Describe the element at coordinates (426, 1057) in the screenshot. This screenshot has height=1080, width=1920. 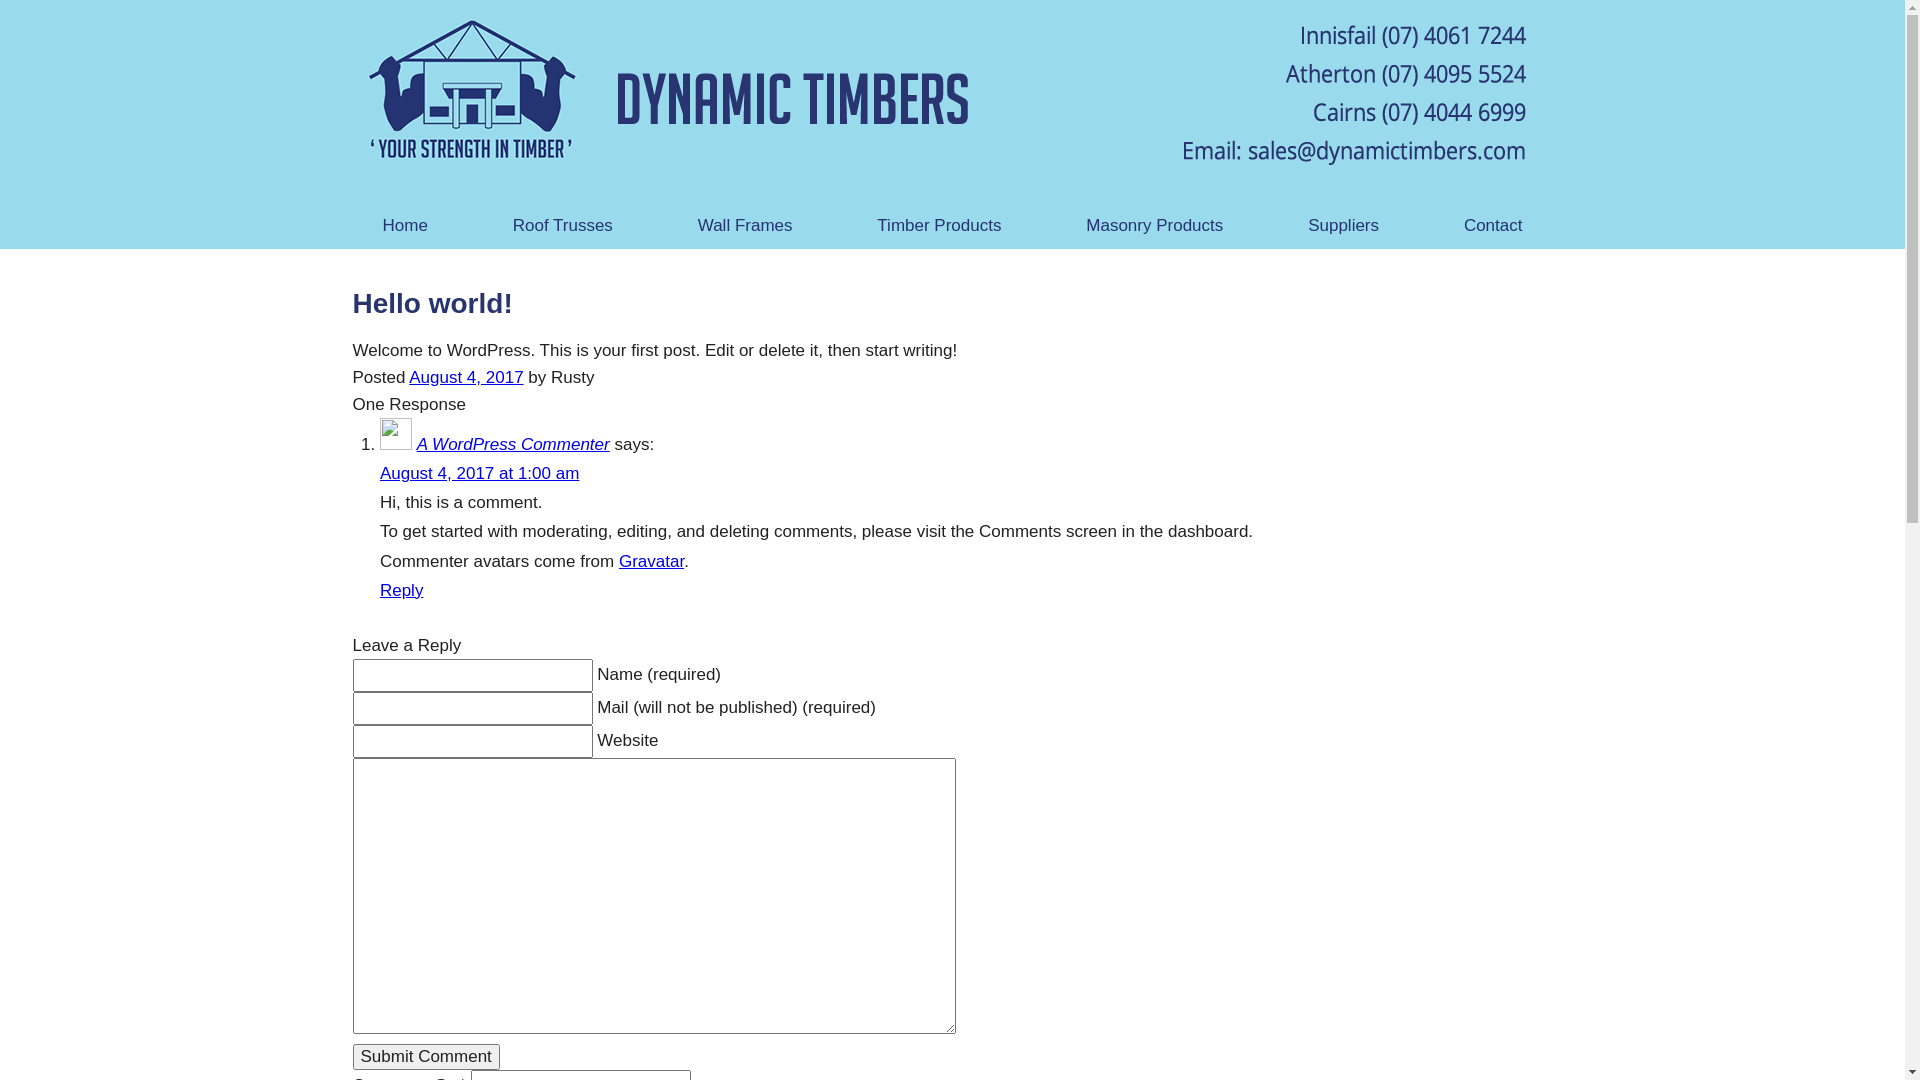
I see `Submit Comment` at that location.